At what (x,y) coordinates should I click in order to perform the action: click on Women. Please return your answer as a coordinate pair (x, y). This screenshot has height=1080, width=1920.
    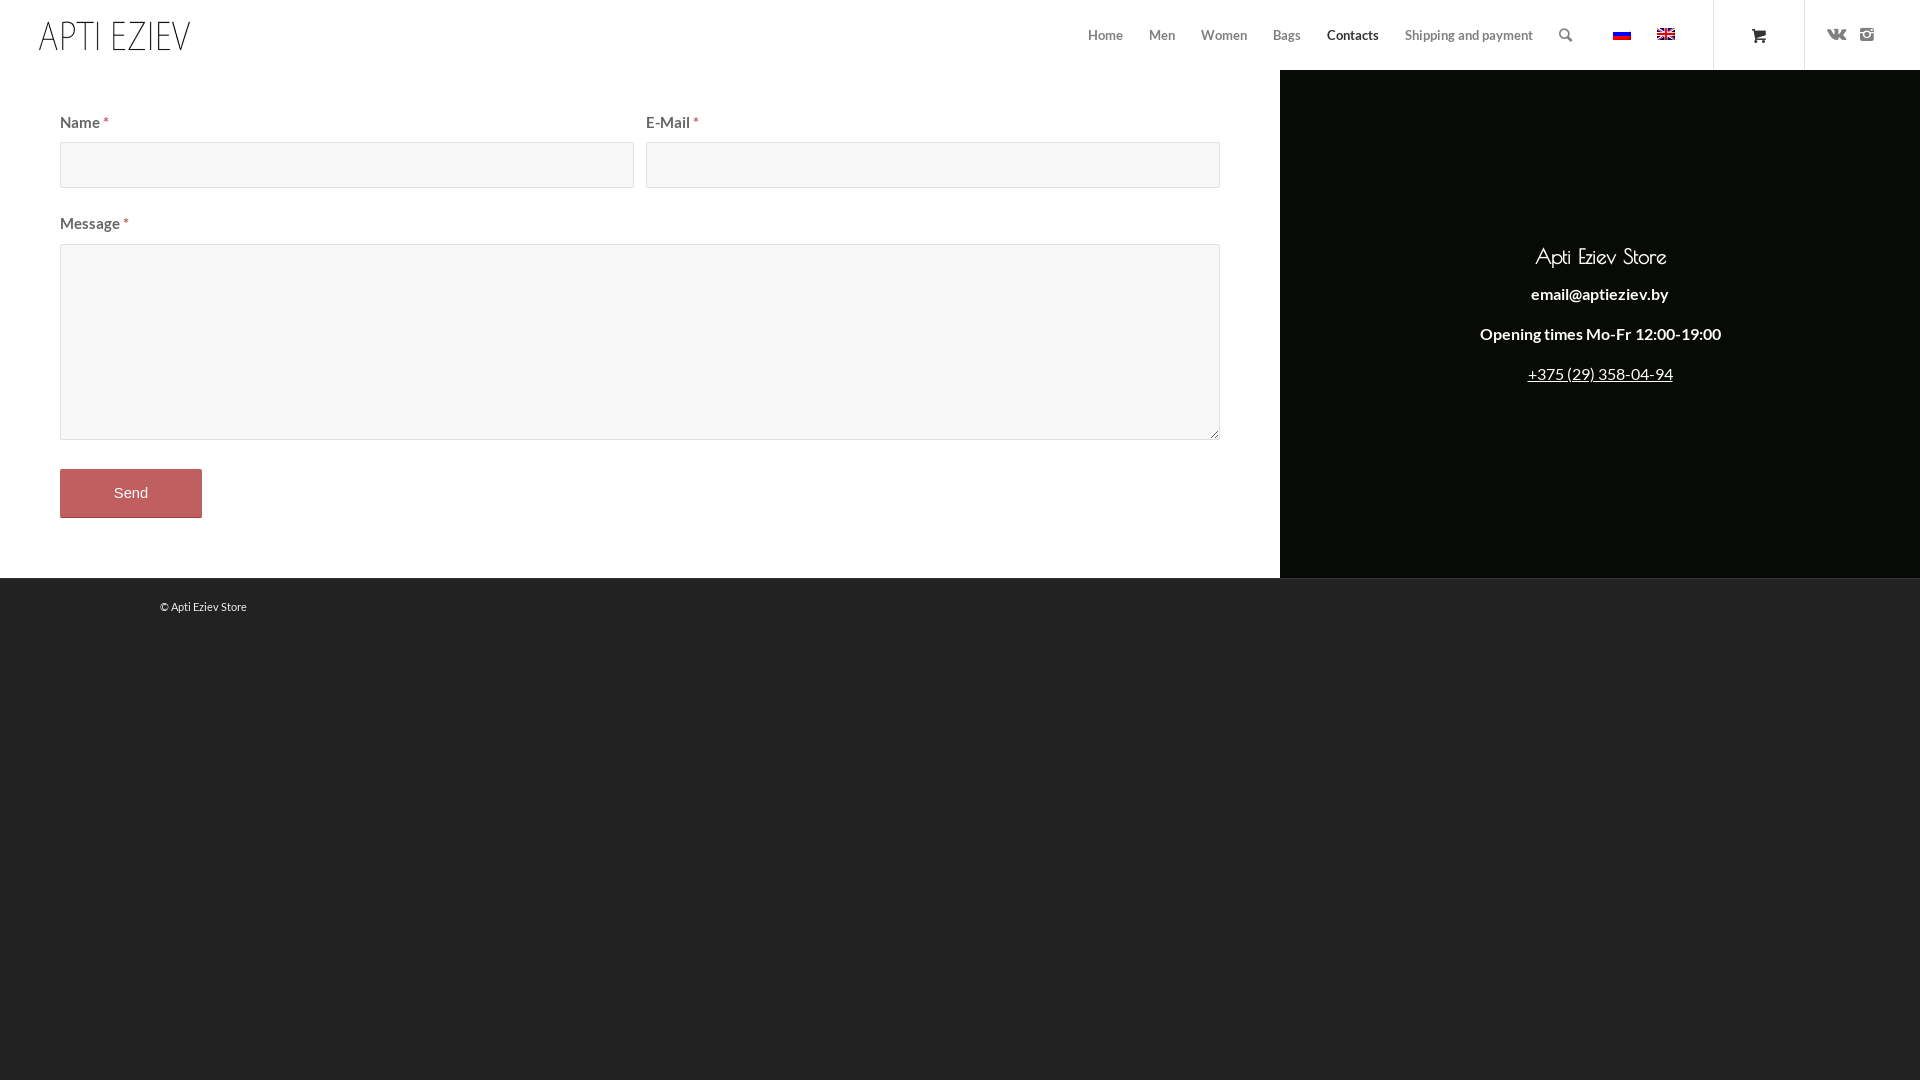
    Looking at the image, I should click on (1224, 35).